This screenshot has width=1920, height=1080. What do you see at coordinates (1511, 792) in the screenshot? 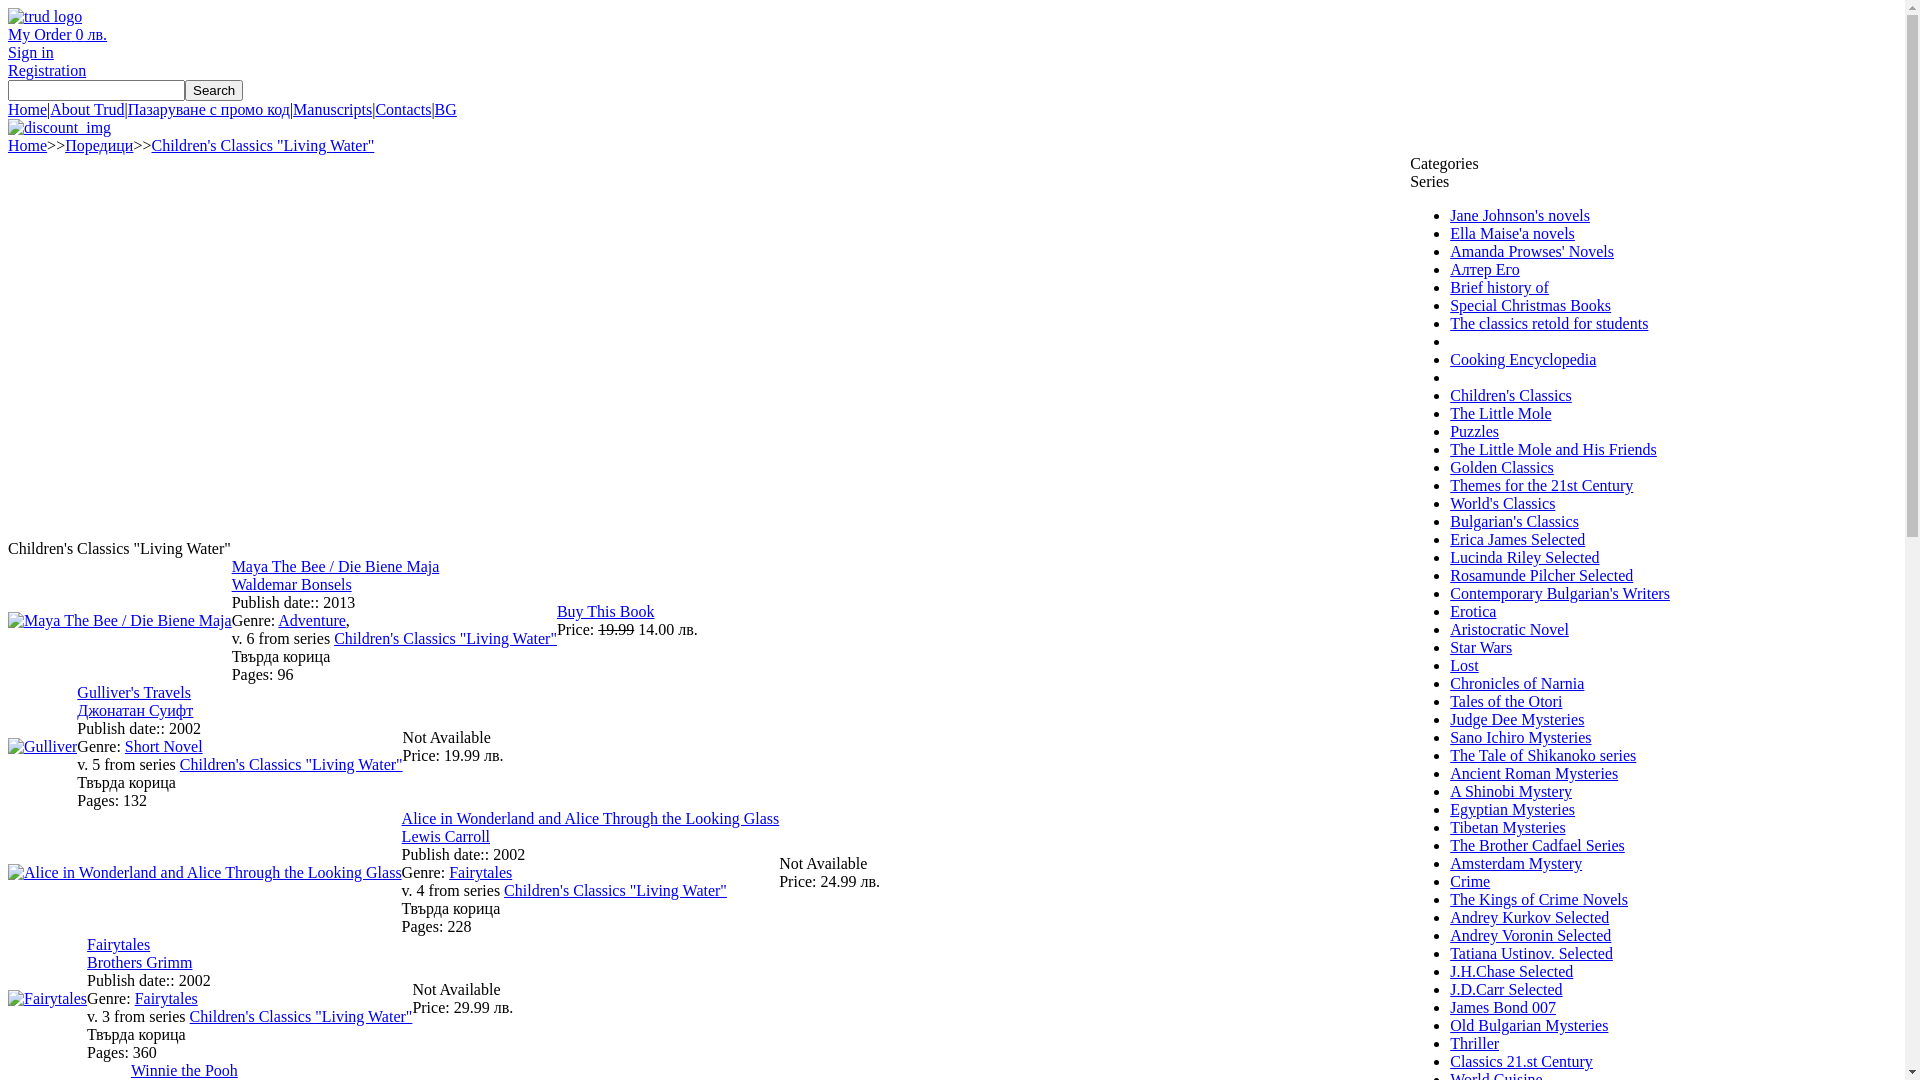
I see `A Shinobi Mystery` at bounding box center [1511, 792].